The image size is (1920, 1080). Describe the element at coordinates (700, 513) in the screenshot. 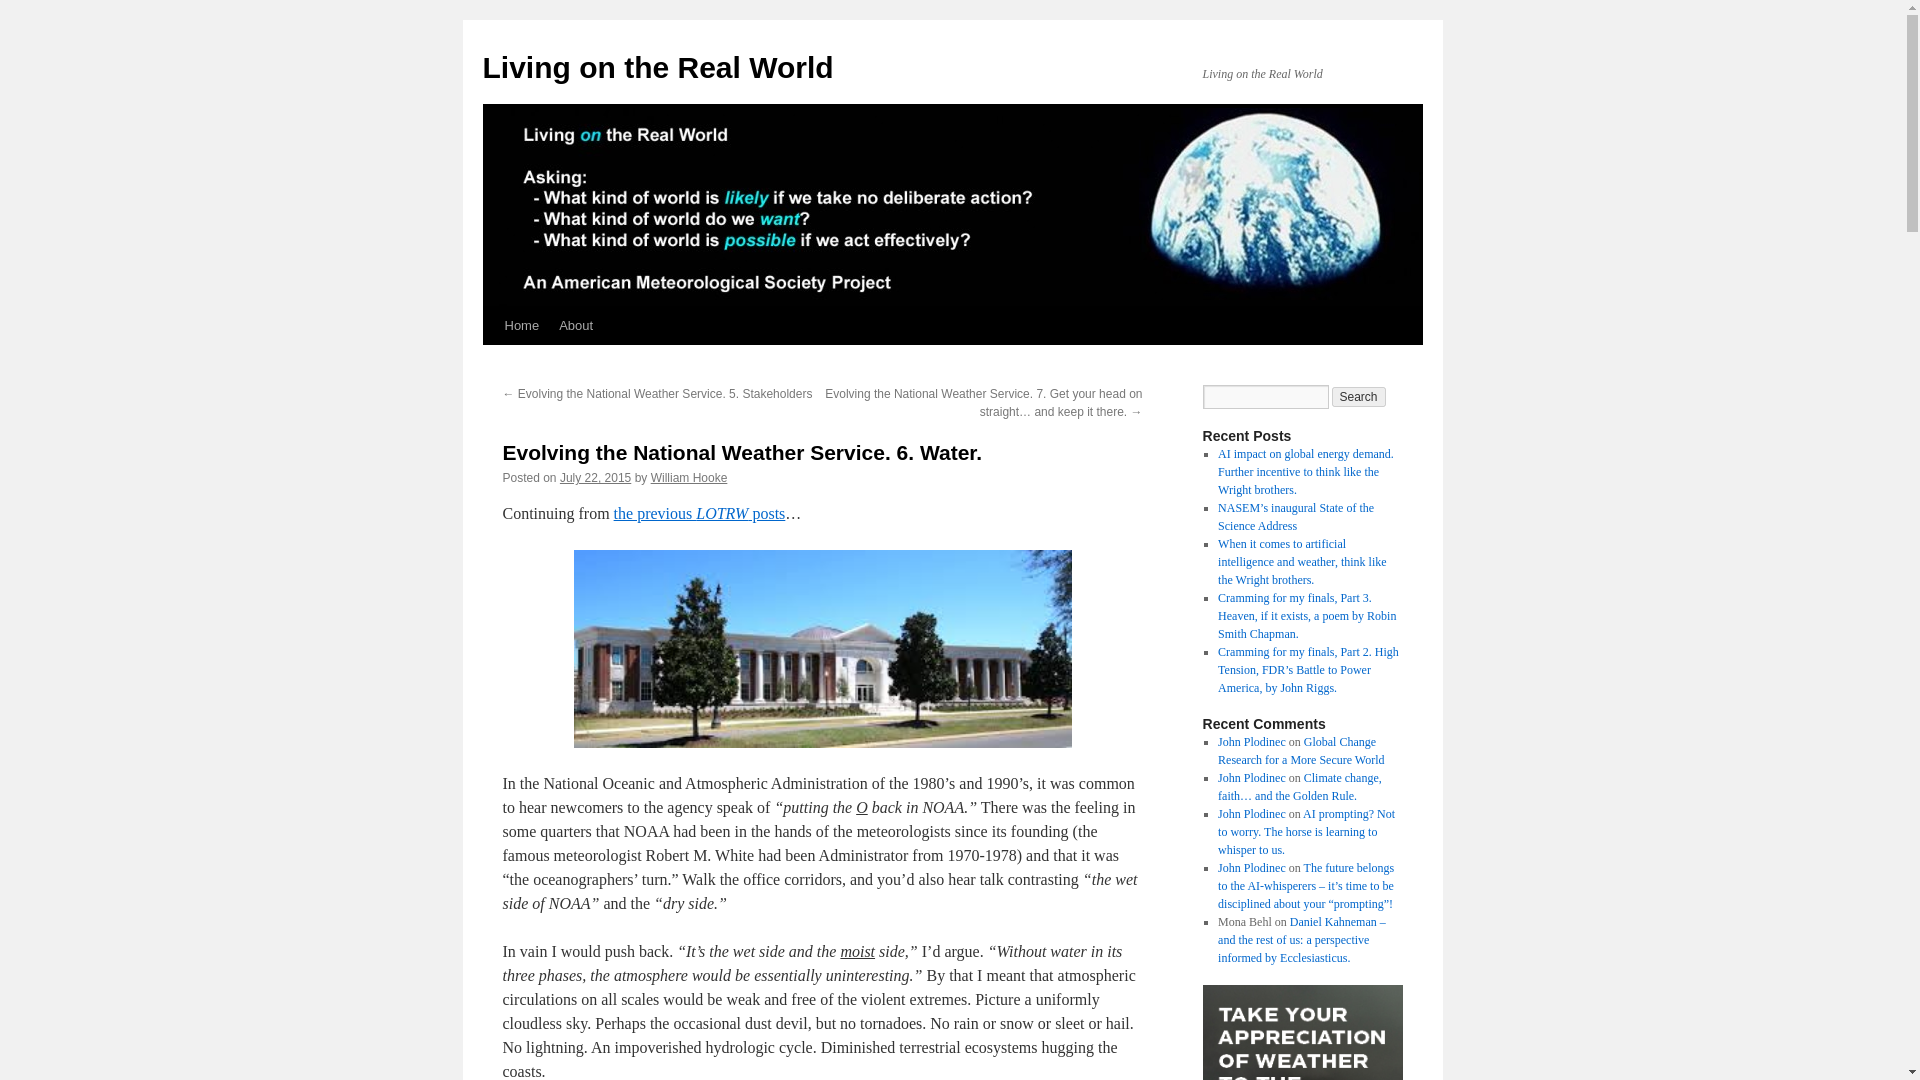

I see `the previous LOTRW posts` at that location.